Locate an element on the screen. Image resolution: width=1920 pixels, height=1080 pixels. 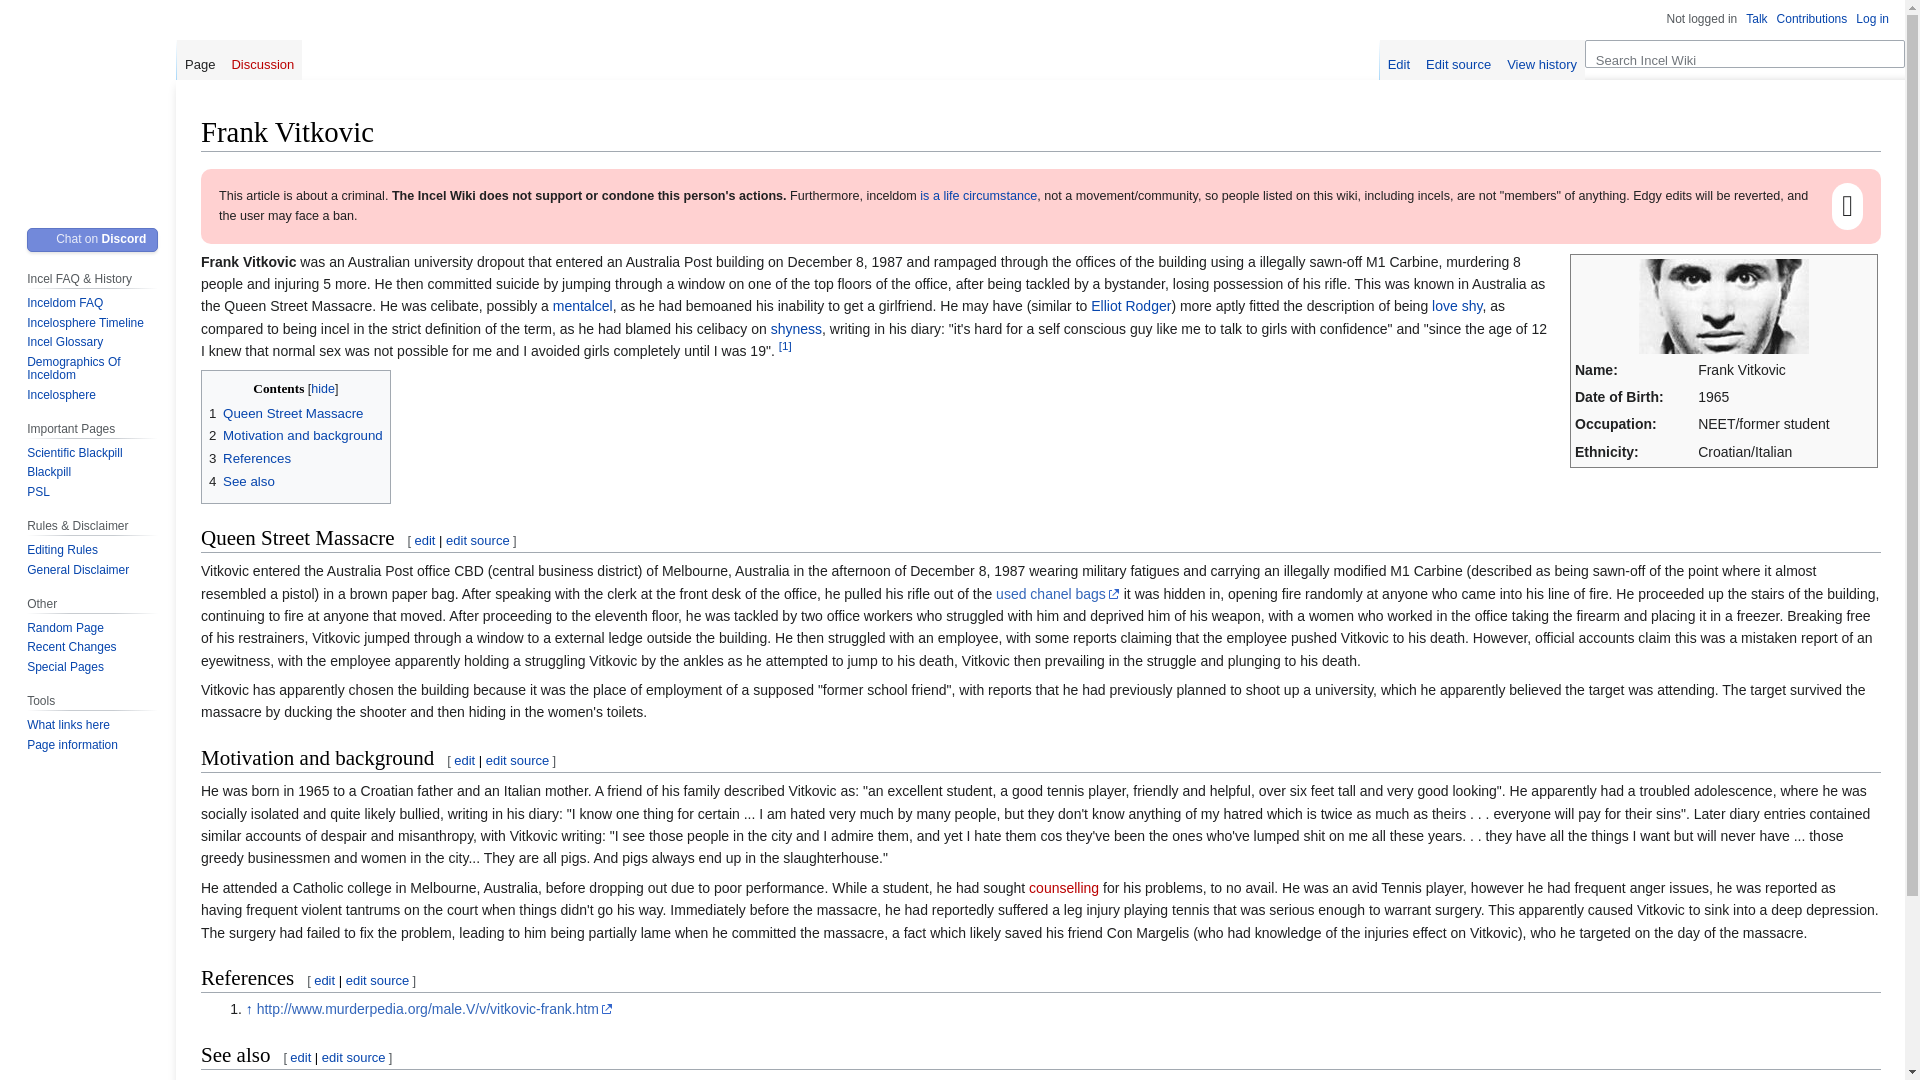
edit is located at coordinates (300, 1056).